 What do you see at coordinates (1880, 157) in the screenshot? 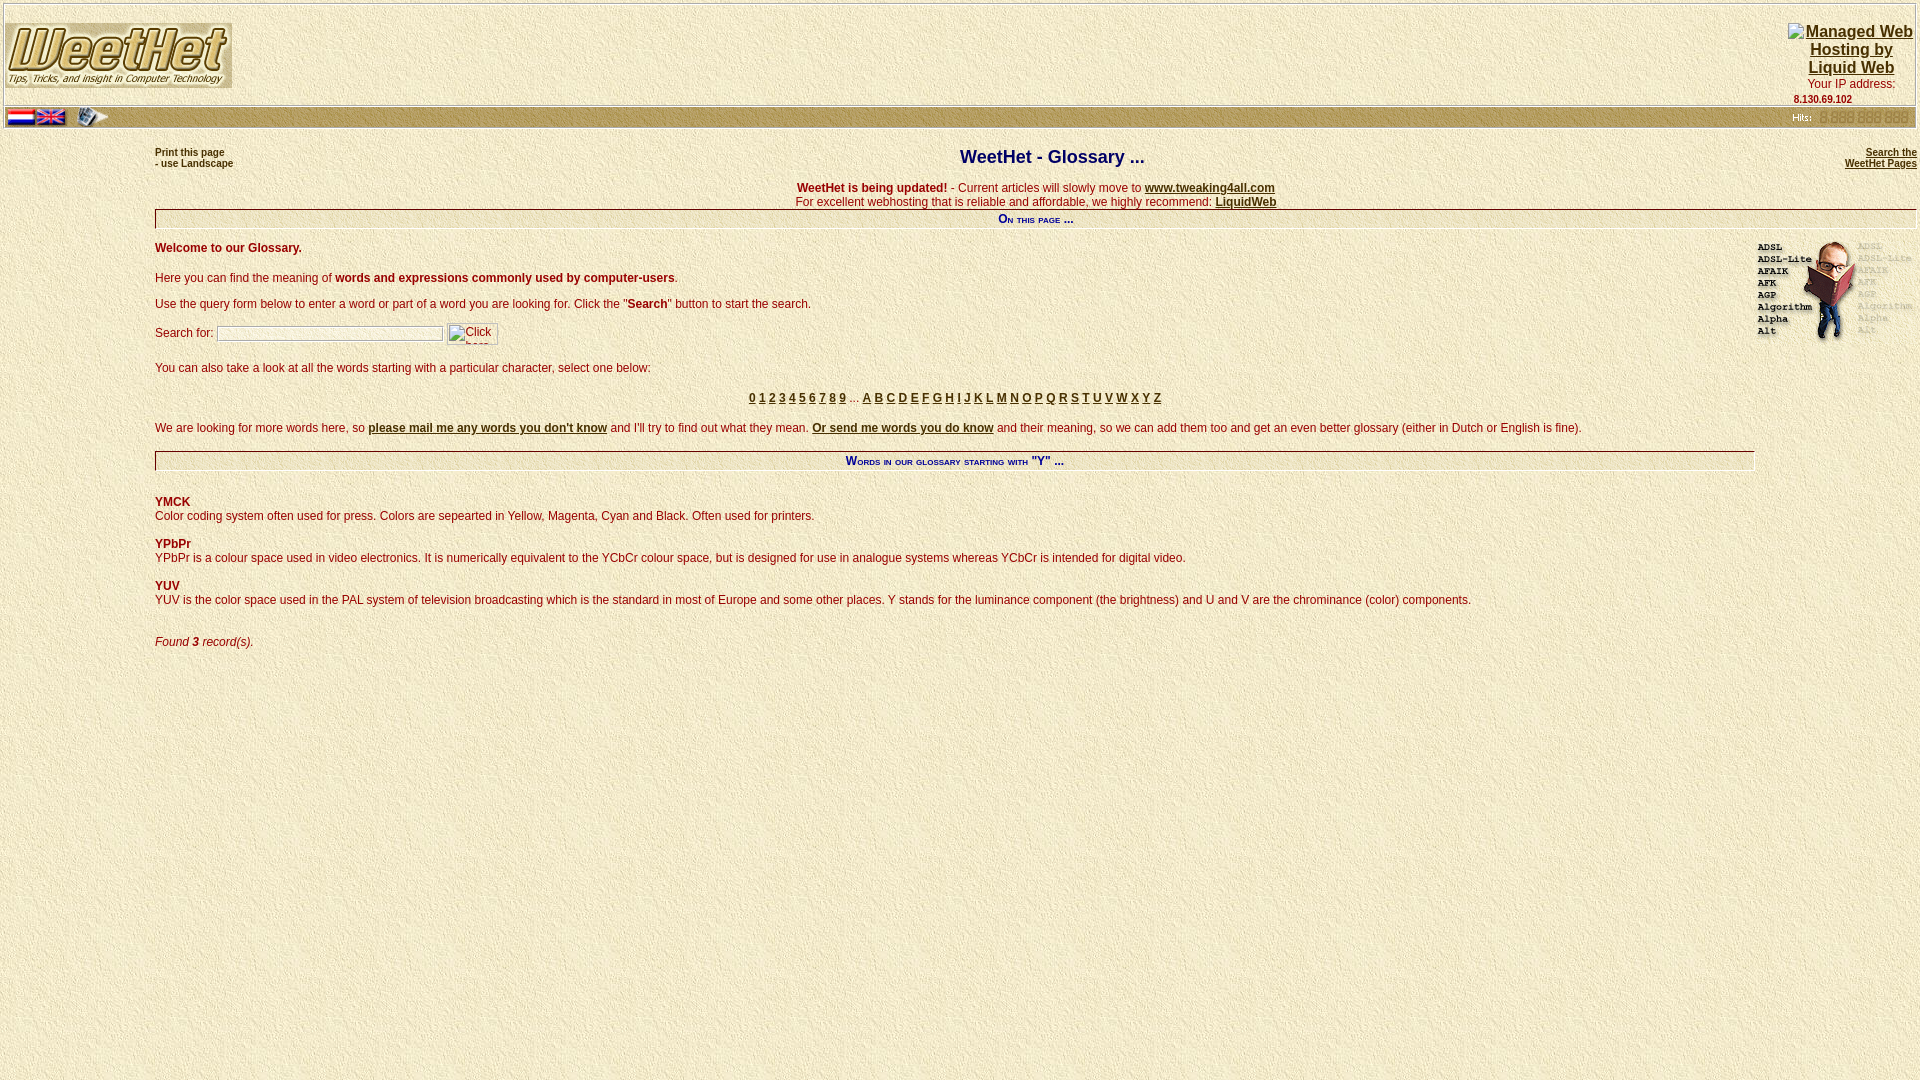
I see `Advertisement` at bounding box center [1880, 157].